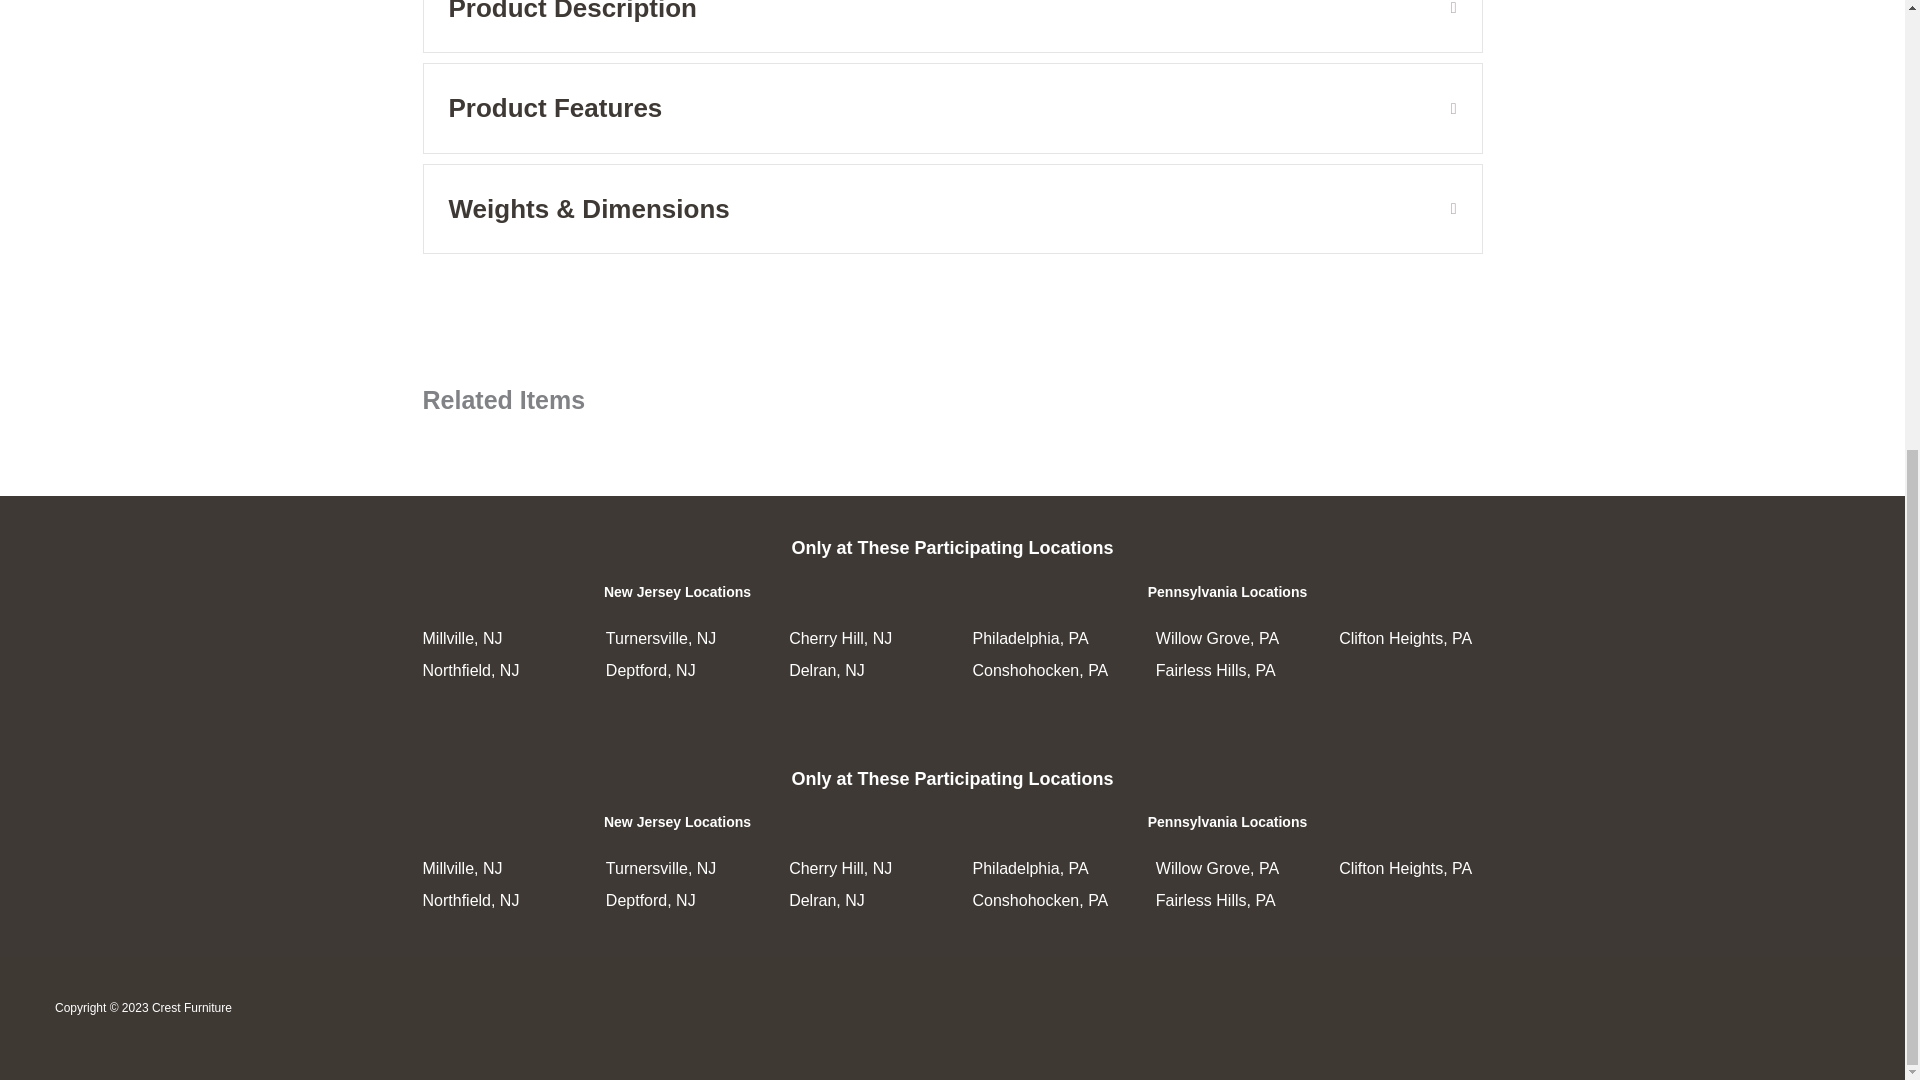  What do you see at coordinates (840, 868) in the screenshot?
I see `Cherry Hill, NJ` at bounding box center [840, 868].